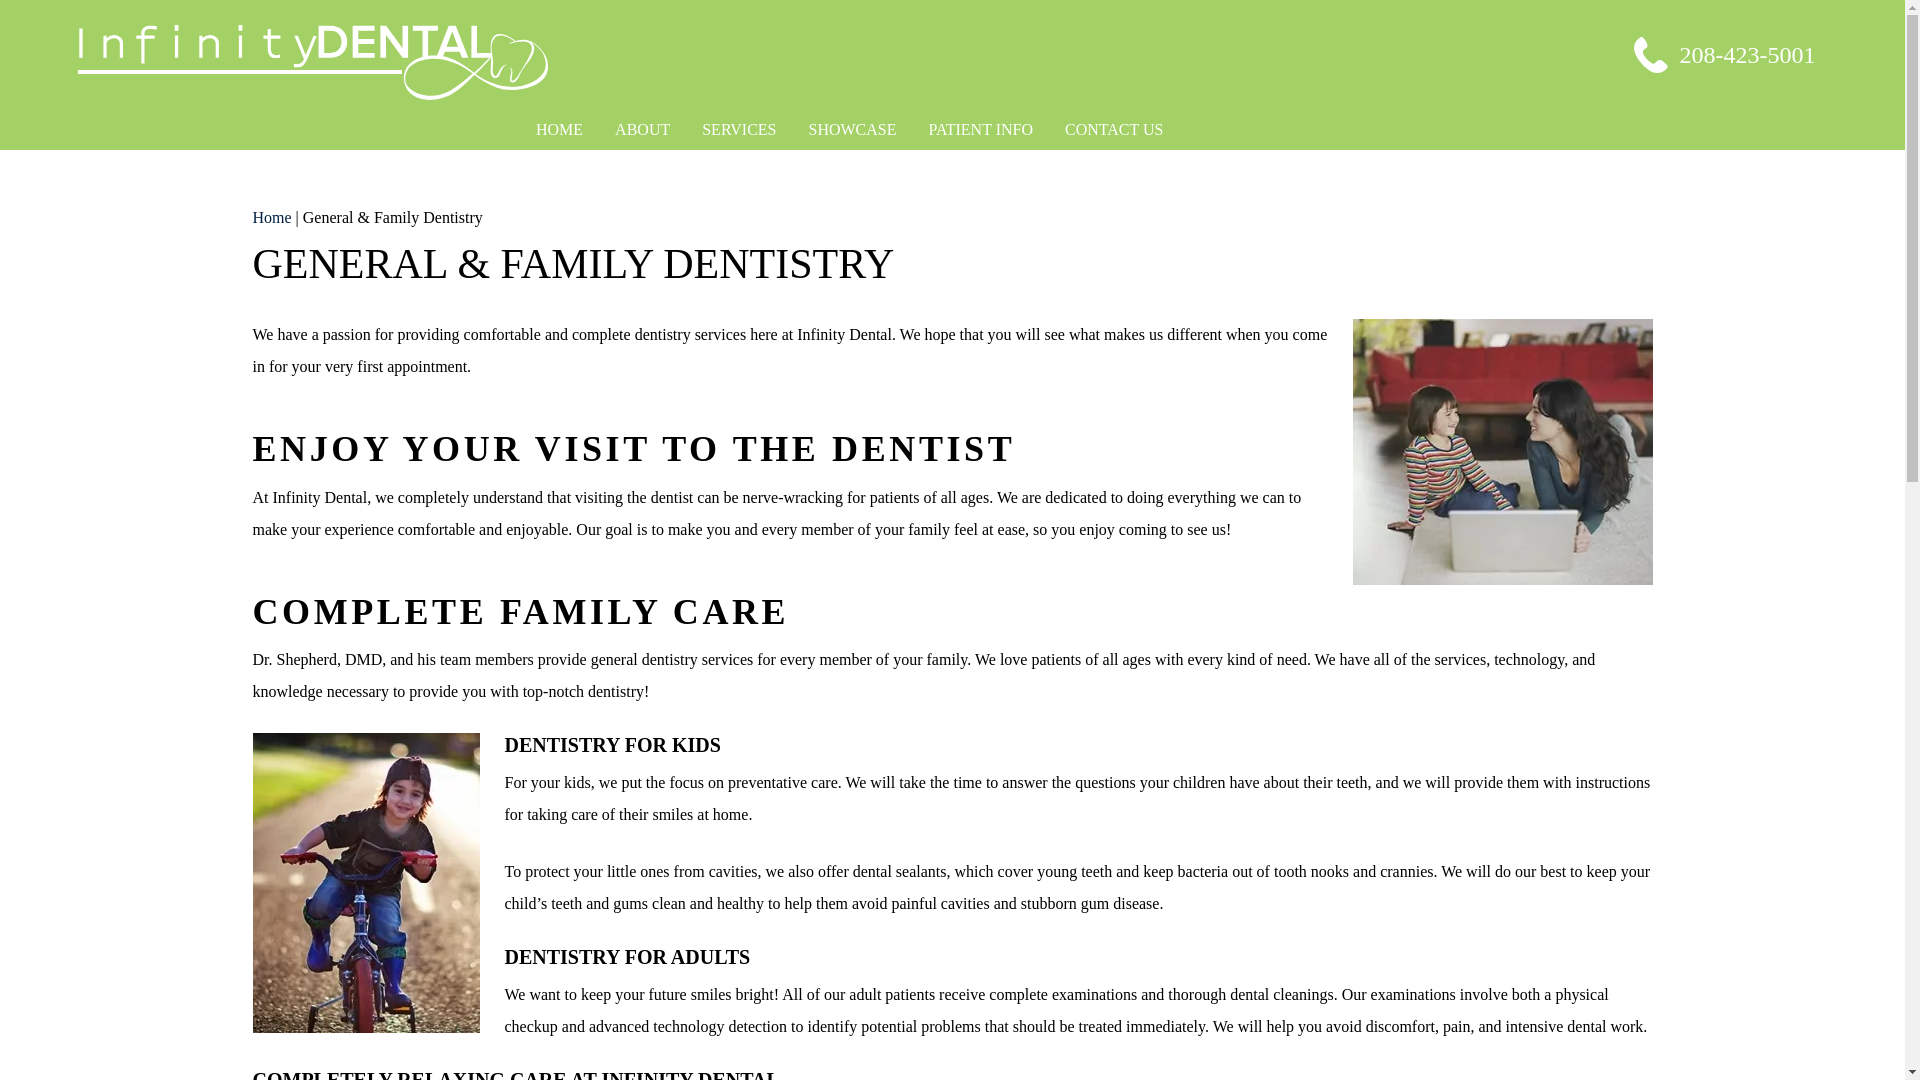 This screenshot has width=1920, height=1080. I want to click on 208-423-5001, so click(1724, 54).